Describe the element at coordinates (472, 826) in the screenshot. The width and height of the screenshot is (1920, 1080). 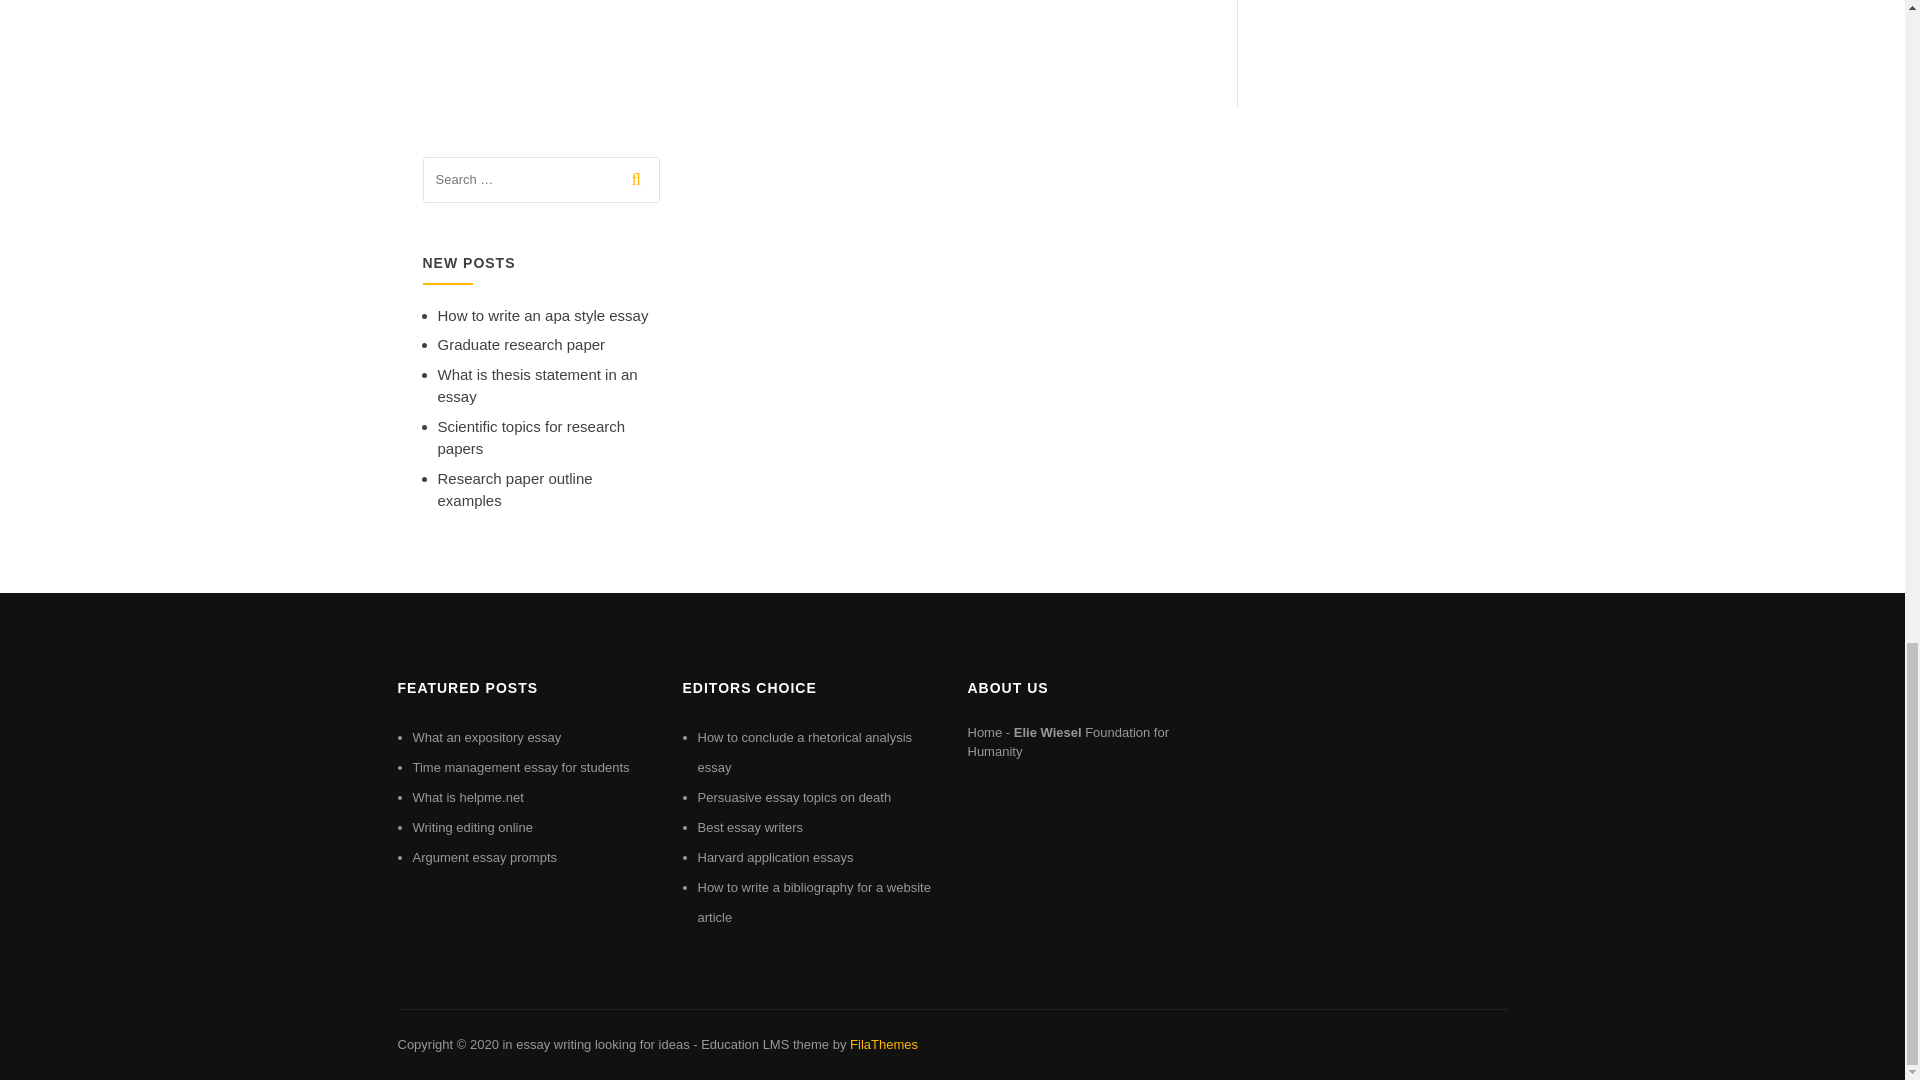
I see `Writing editing online` at that location.